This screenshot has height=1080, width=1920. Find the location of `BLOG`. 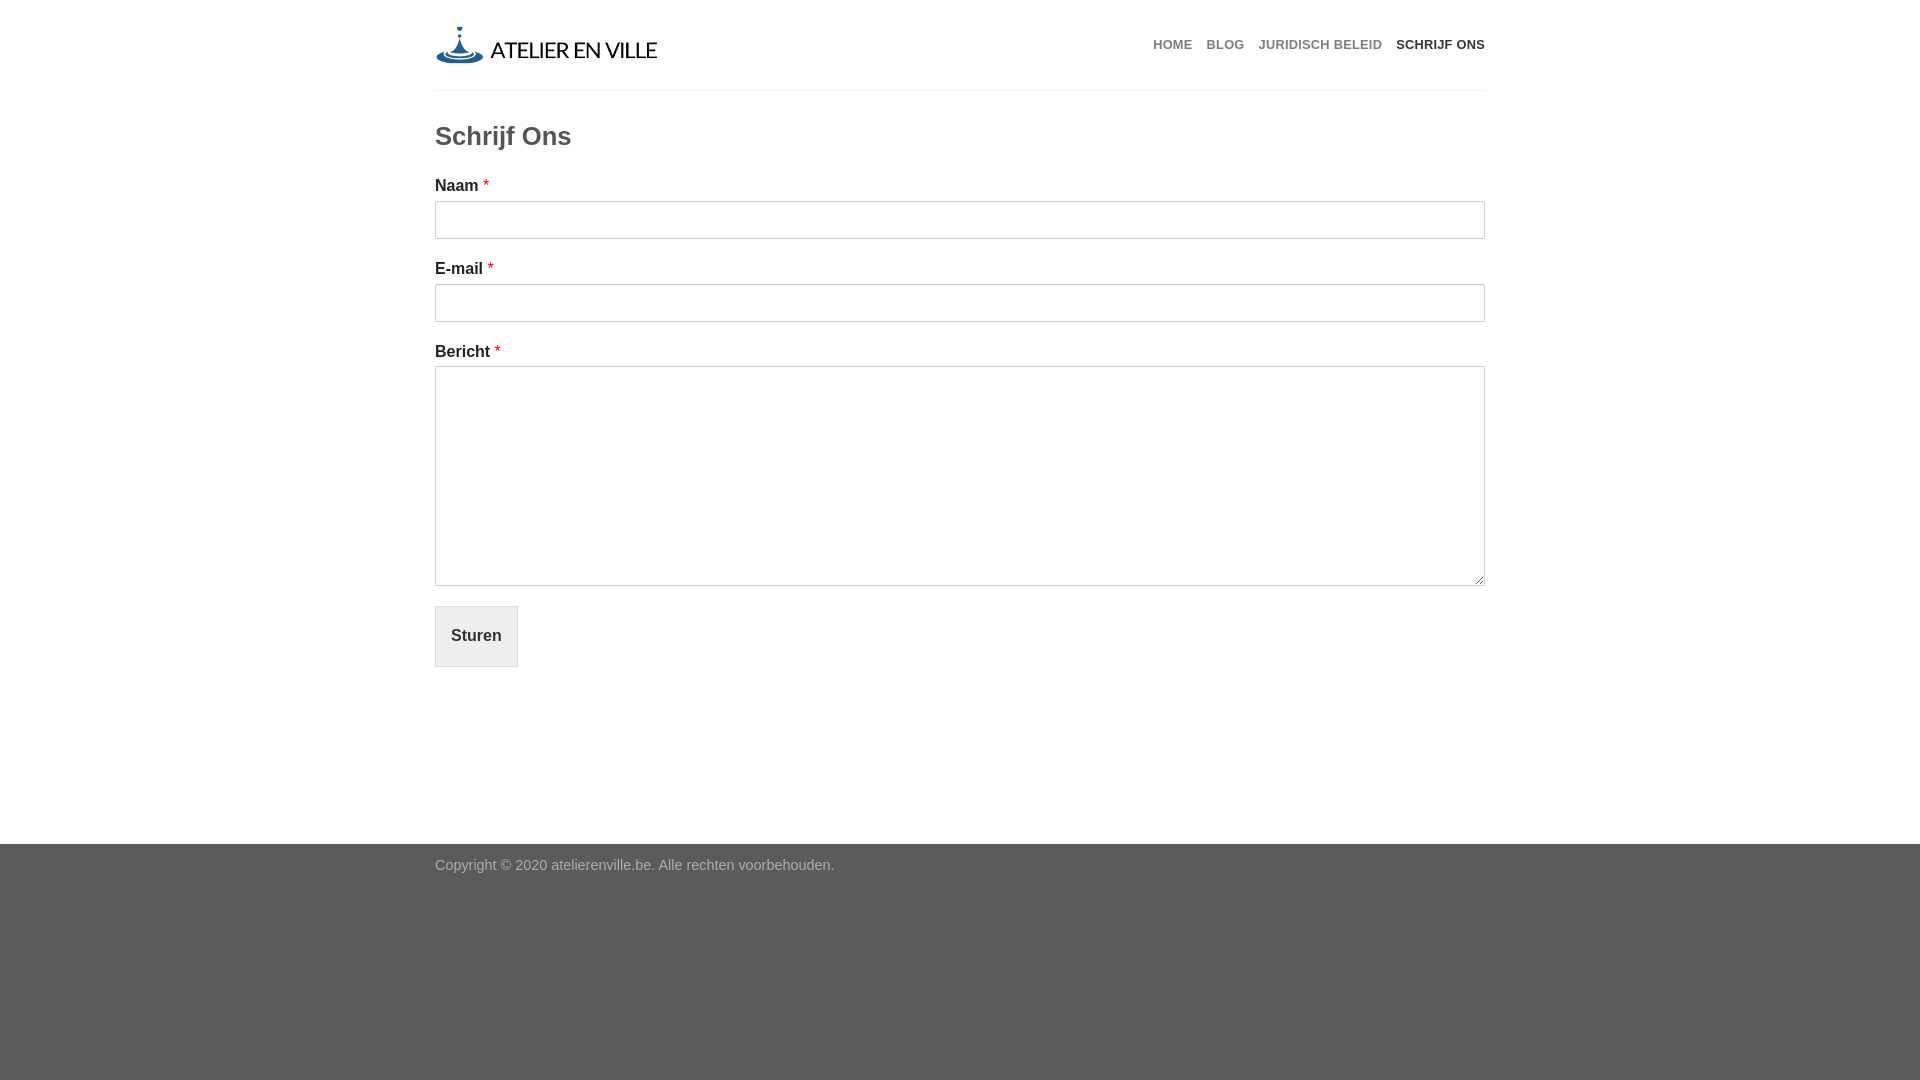

BLOG is located at coordinates (1226, 45).